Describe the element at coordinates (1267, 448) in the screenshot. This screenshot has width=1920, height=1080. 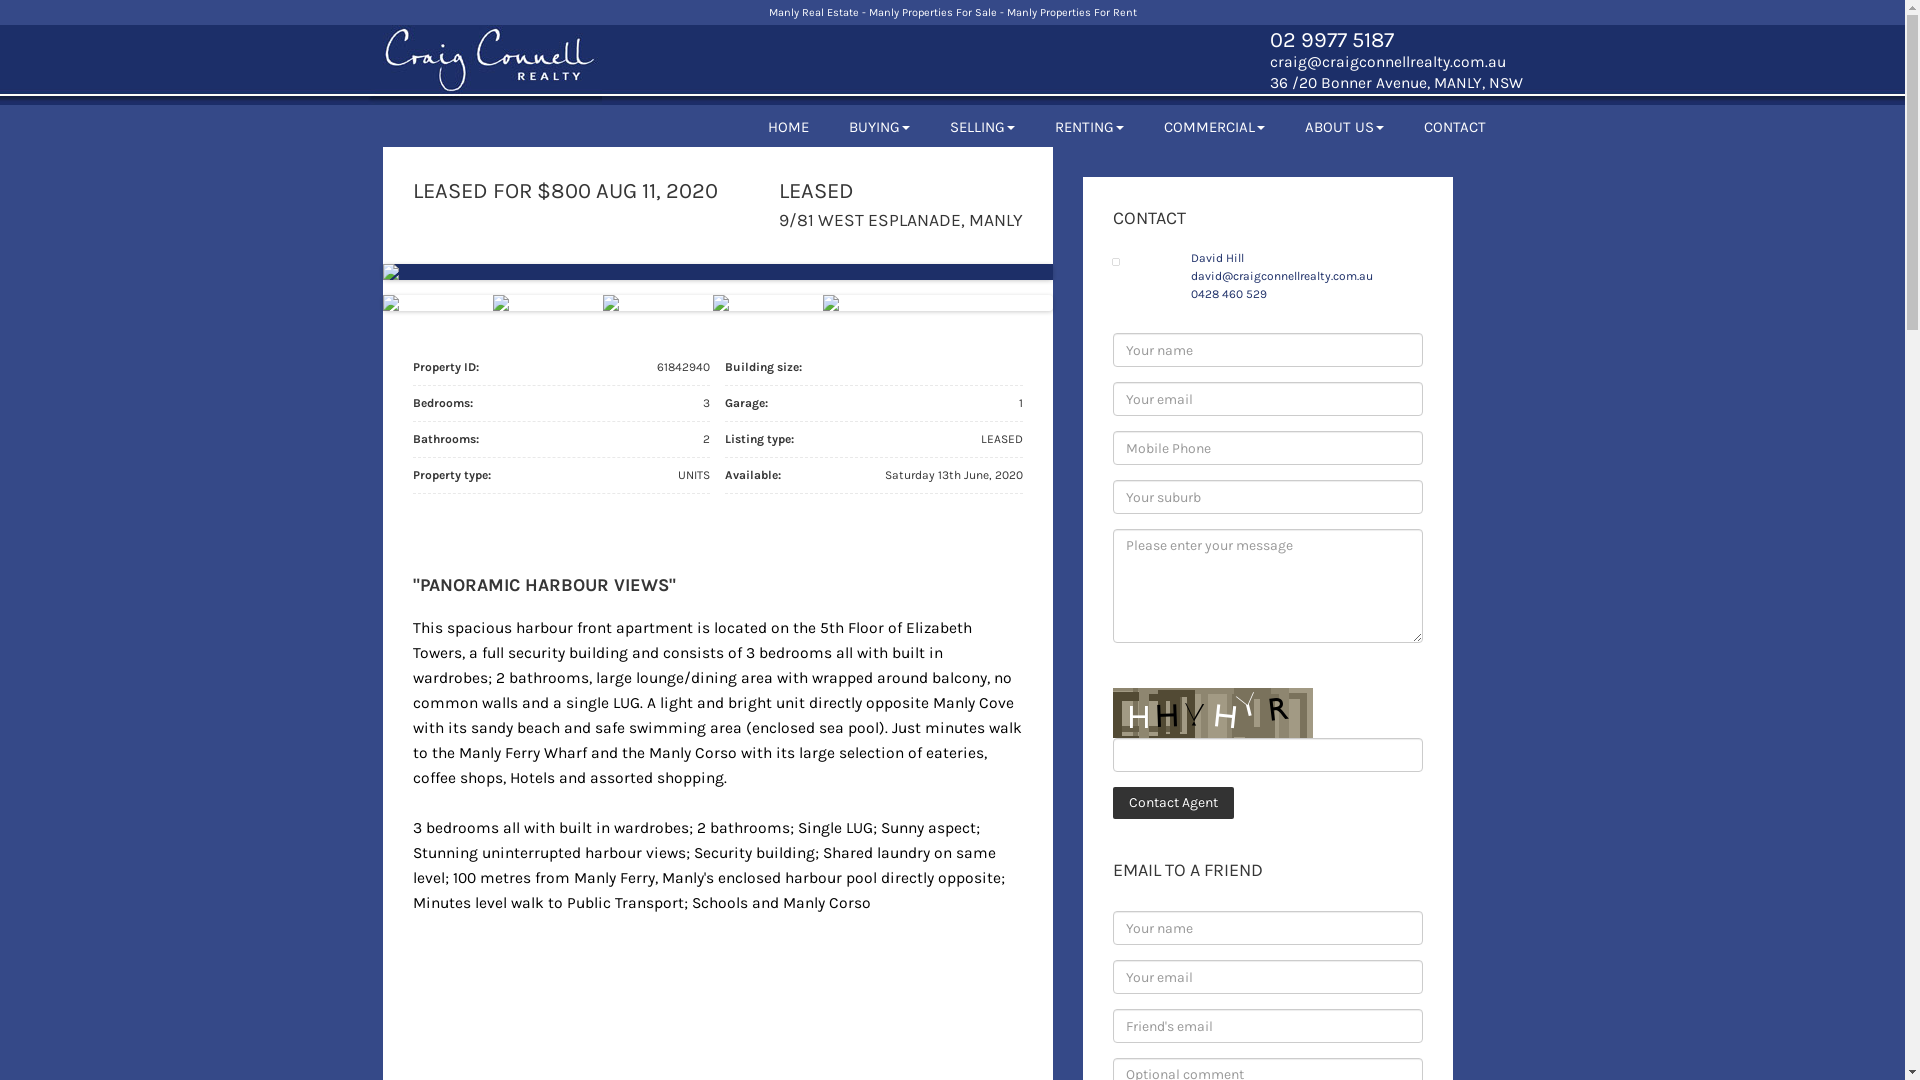
I see `* Please provide valid phone number` at that location.